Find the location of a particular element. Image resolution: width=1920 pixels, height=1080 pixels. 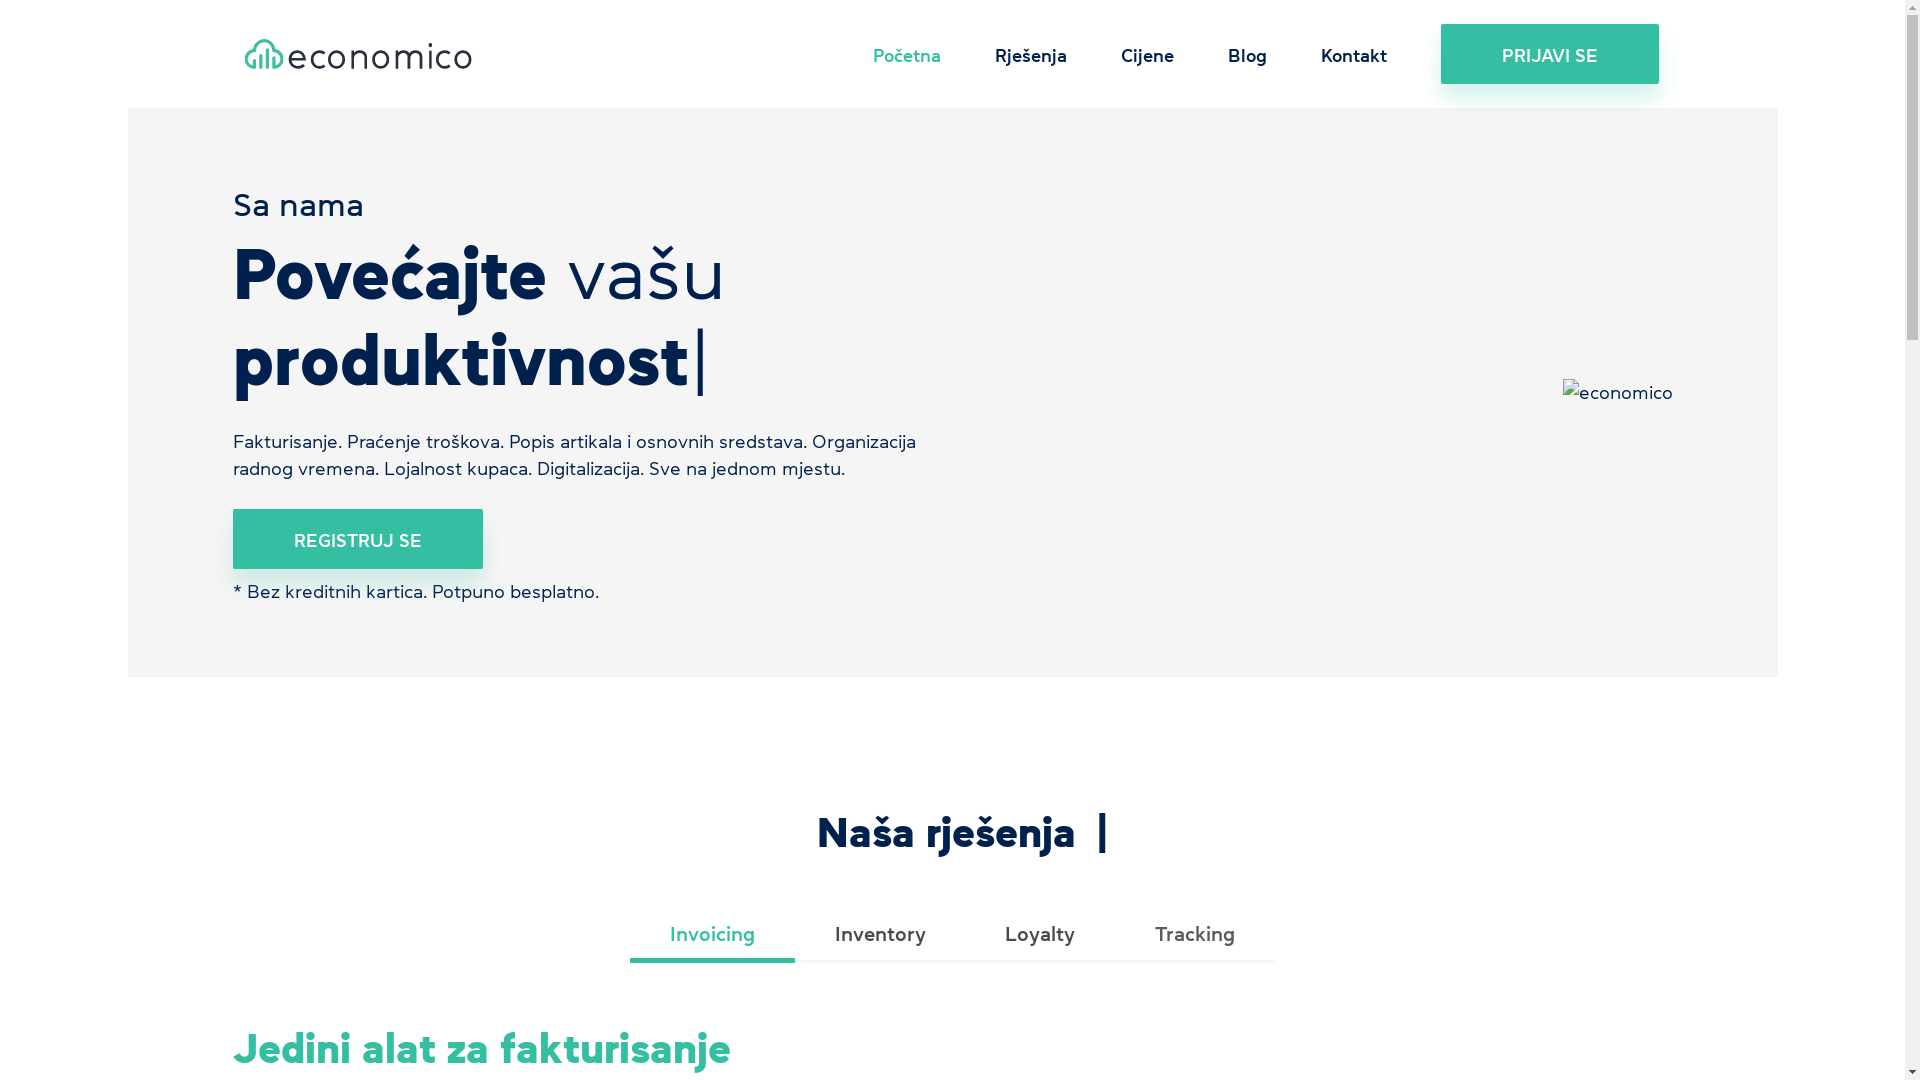

Blog is located at coordinates (1248, 54).